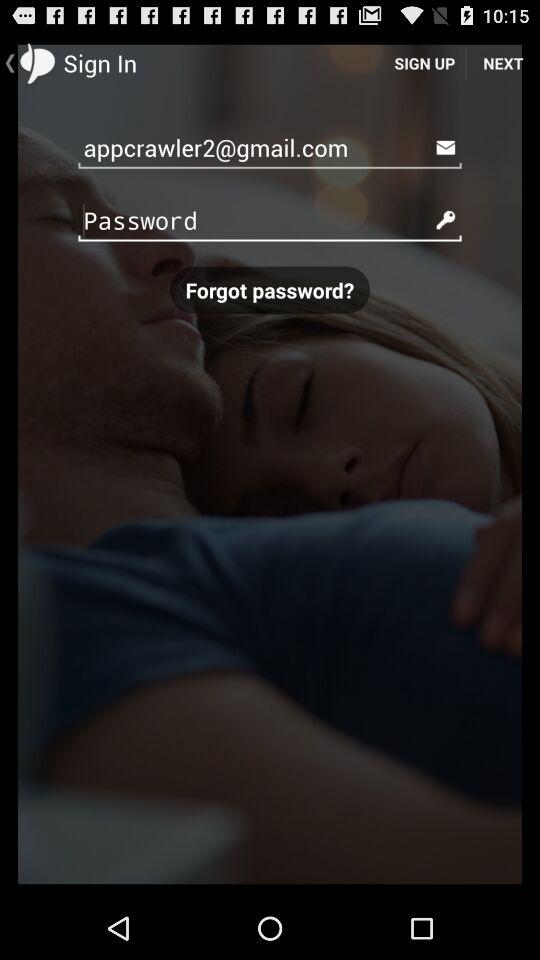  Describe the element at coordinates (503, 62) in the screenshot. I see `press the item to the right of sign up` at that location.